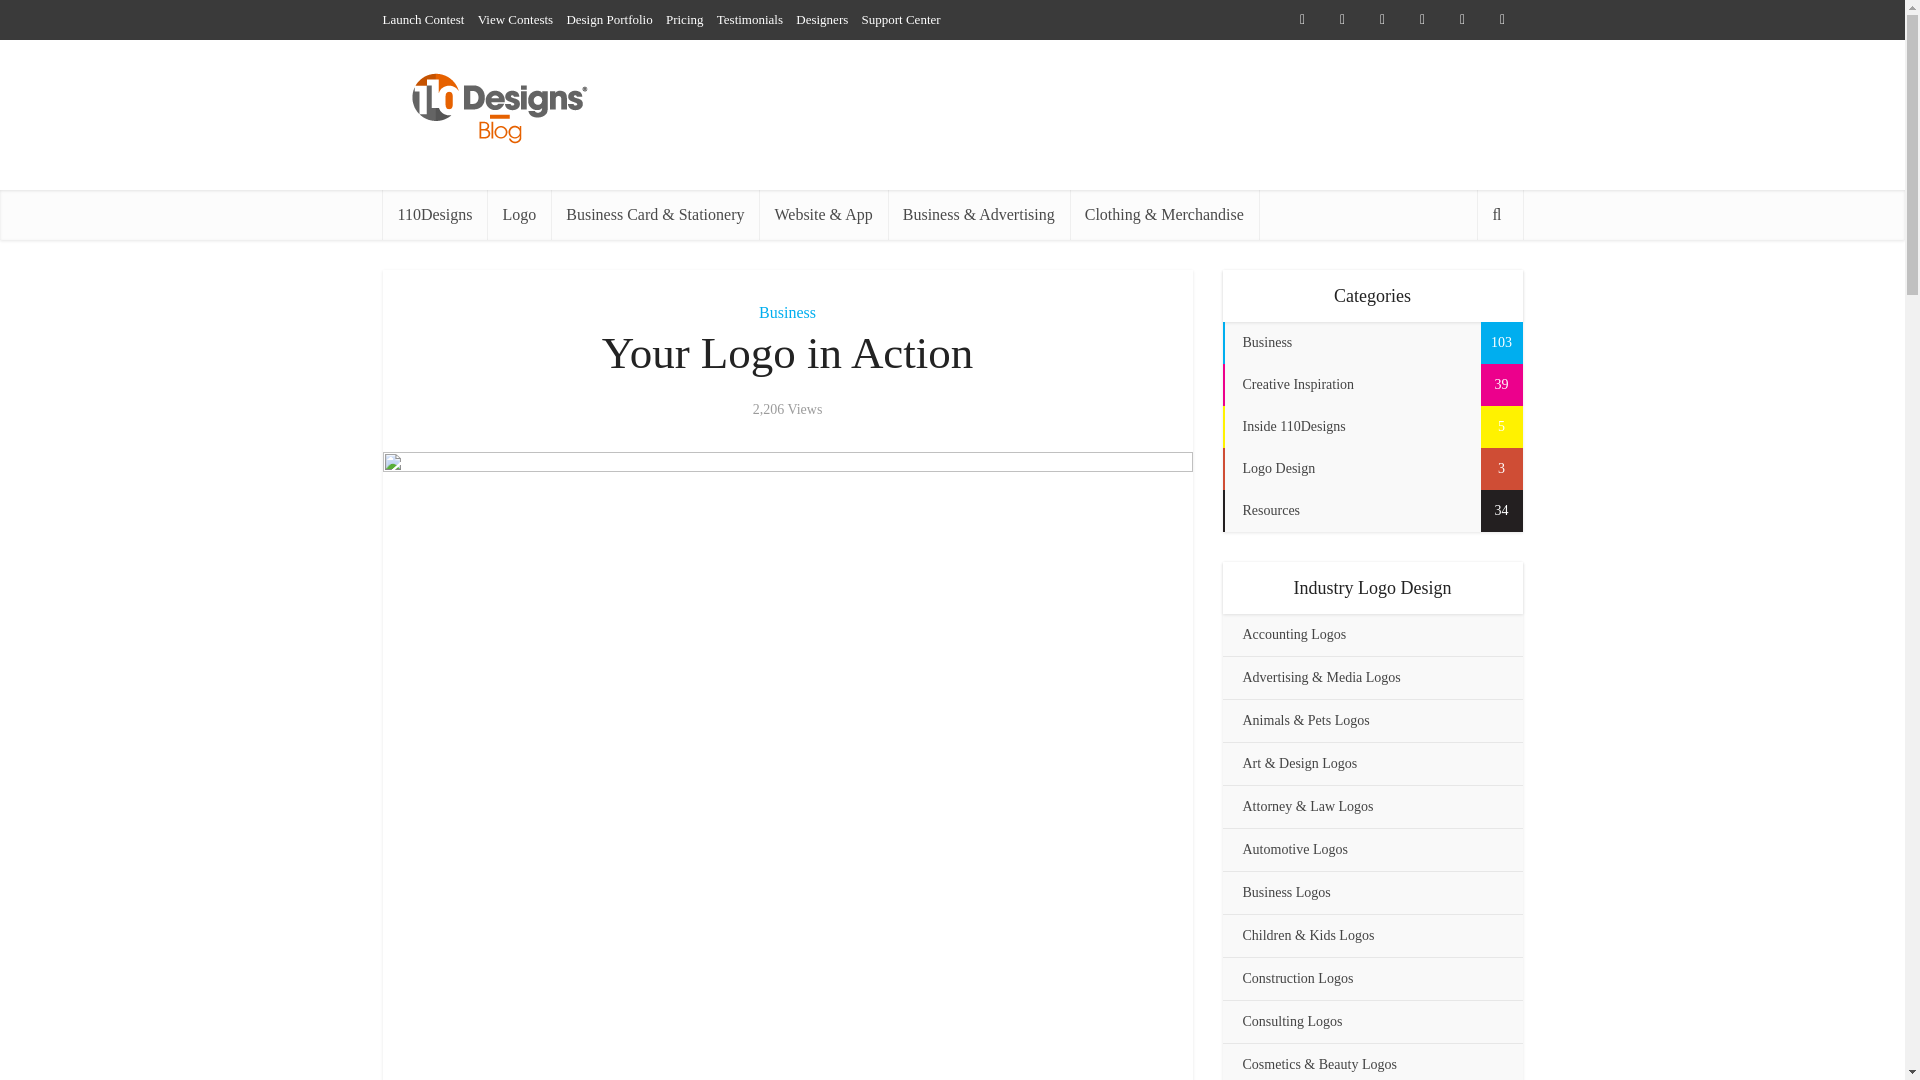 The width and height of the screenshot is (1920, 1080). Describe the element at coordinates (434, 214) in the screenshot. I see `110Designs` at that location.